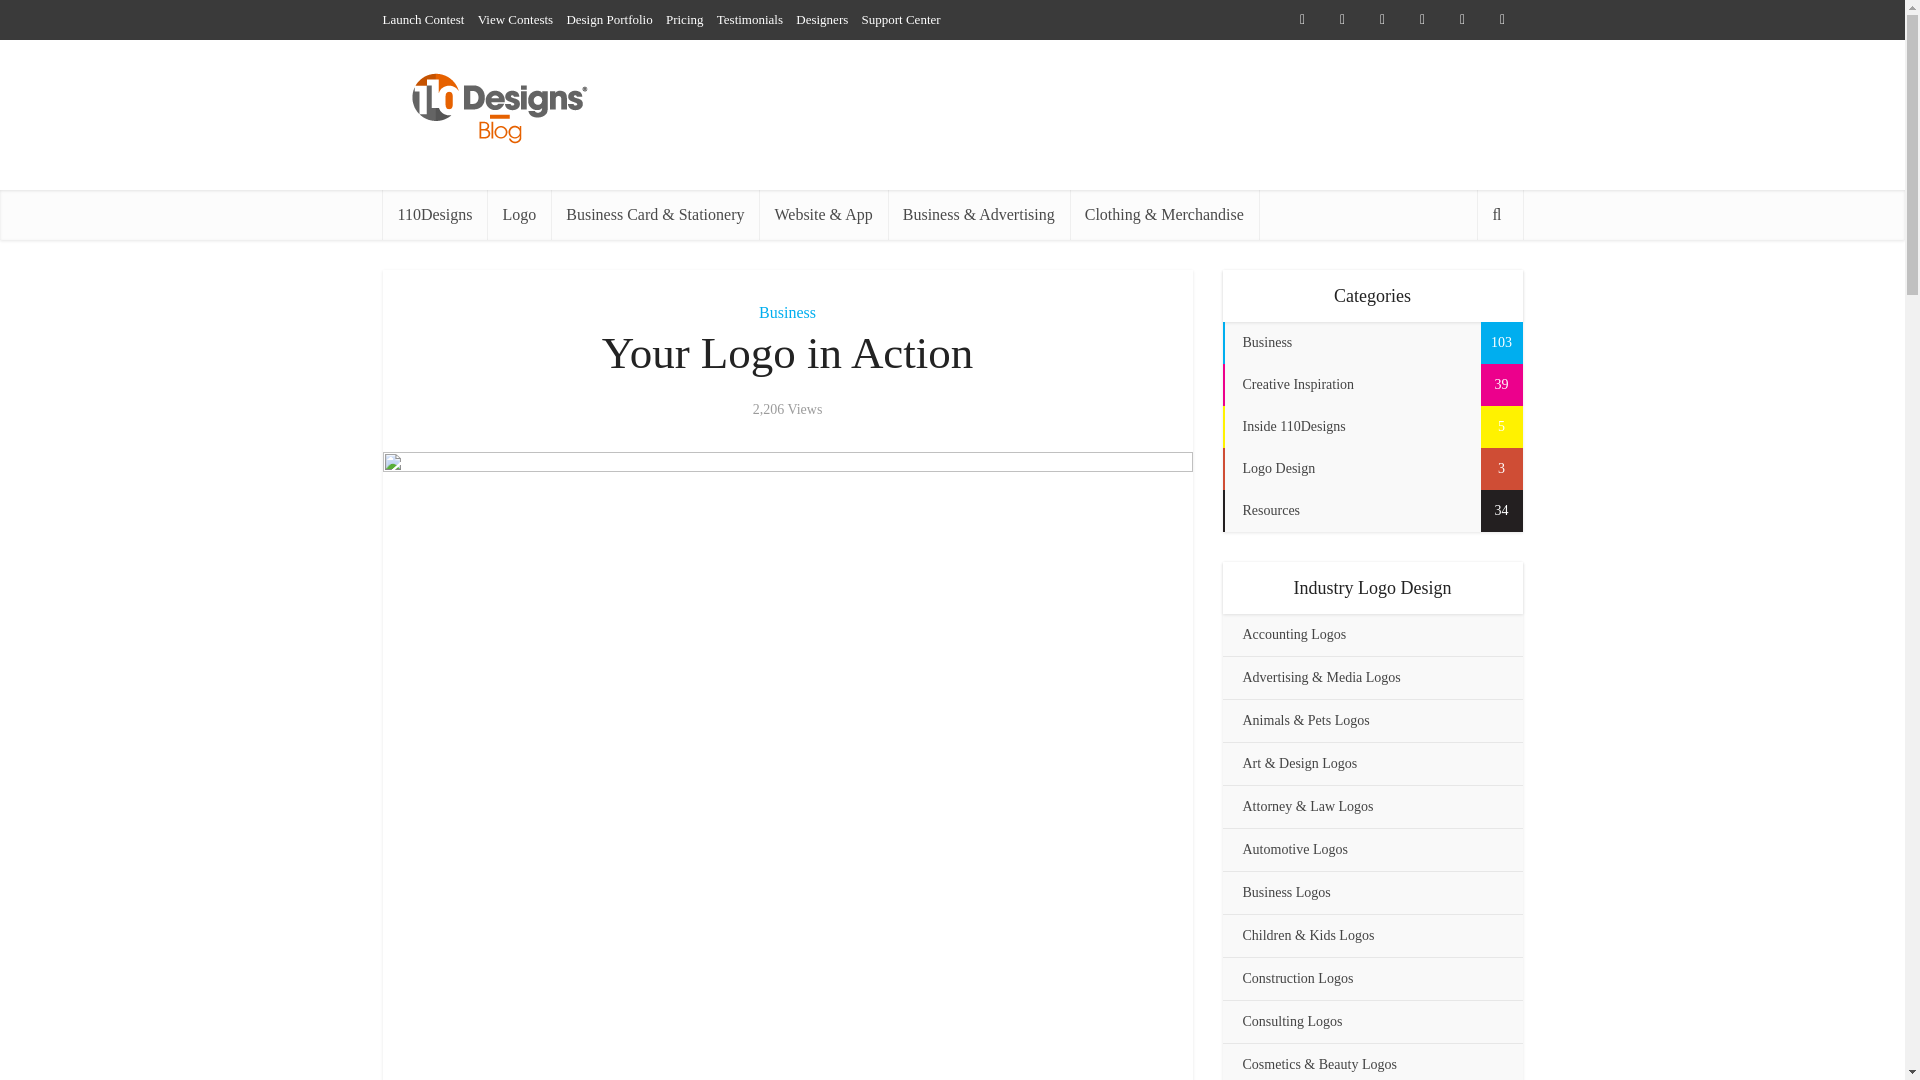 The width and height of the screenshot is (1920, 1080). Describe the element at coordinates (434, 214) in the screenshot. I see `110Designs` at that location.